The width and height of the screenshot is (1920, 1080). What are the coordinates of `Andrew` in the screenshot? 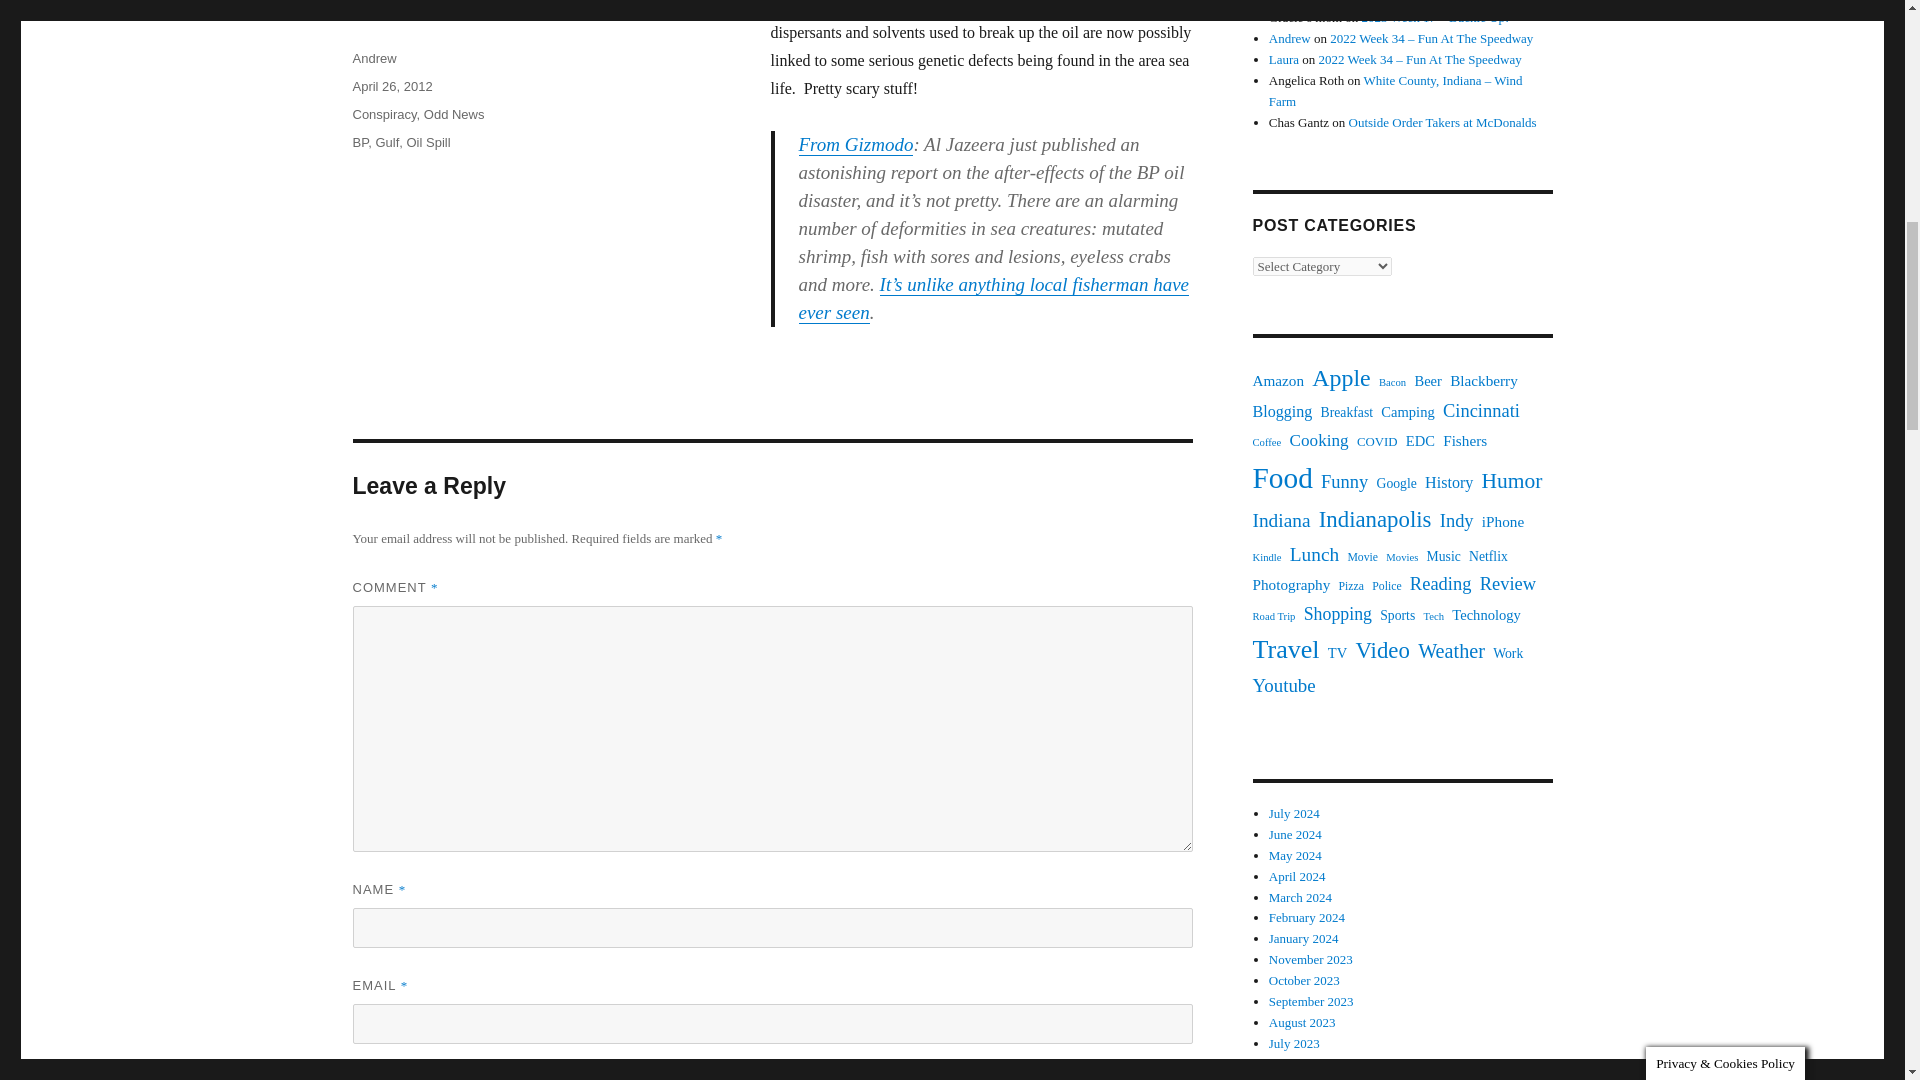 It's located at (373, 58).